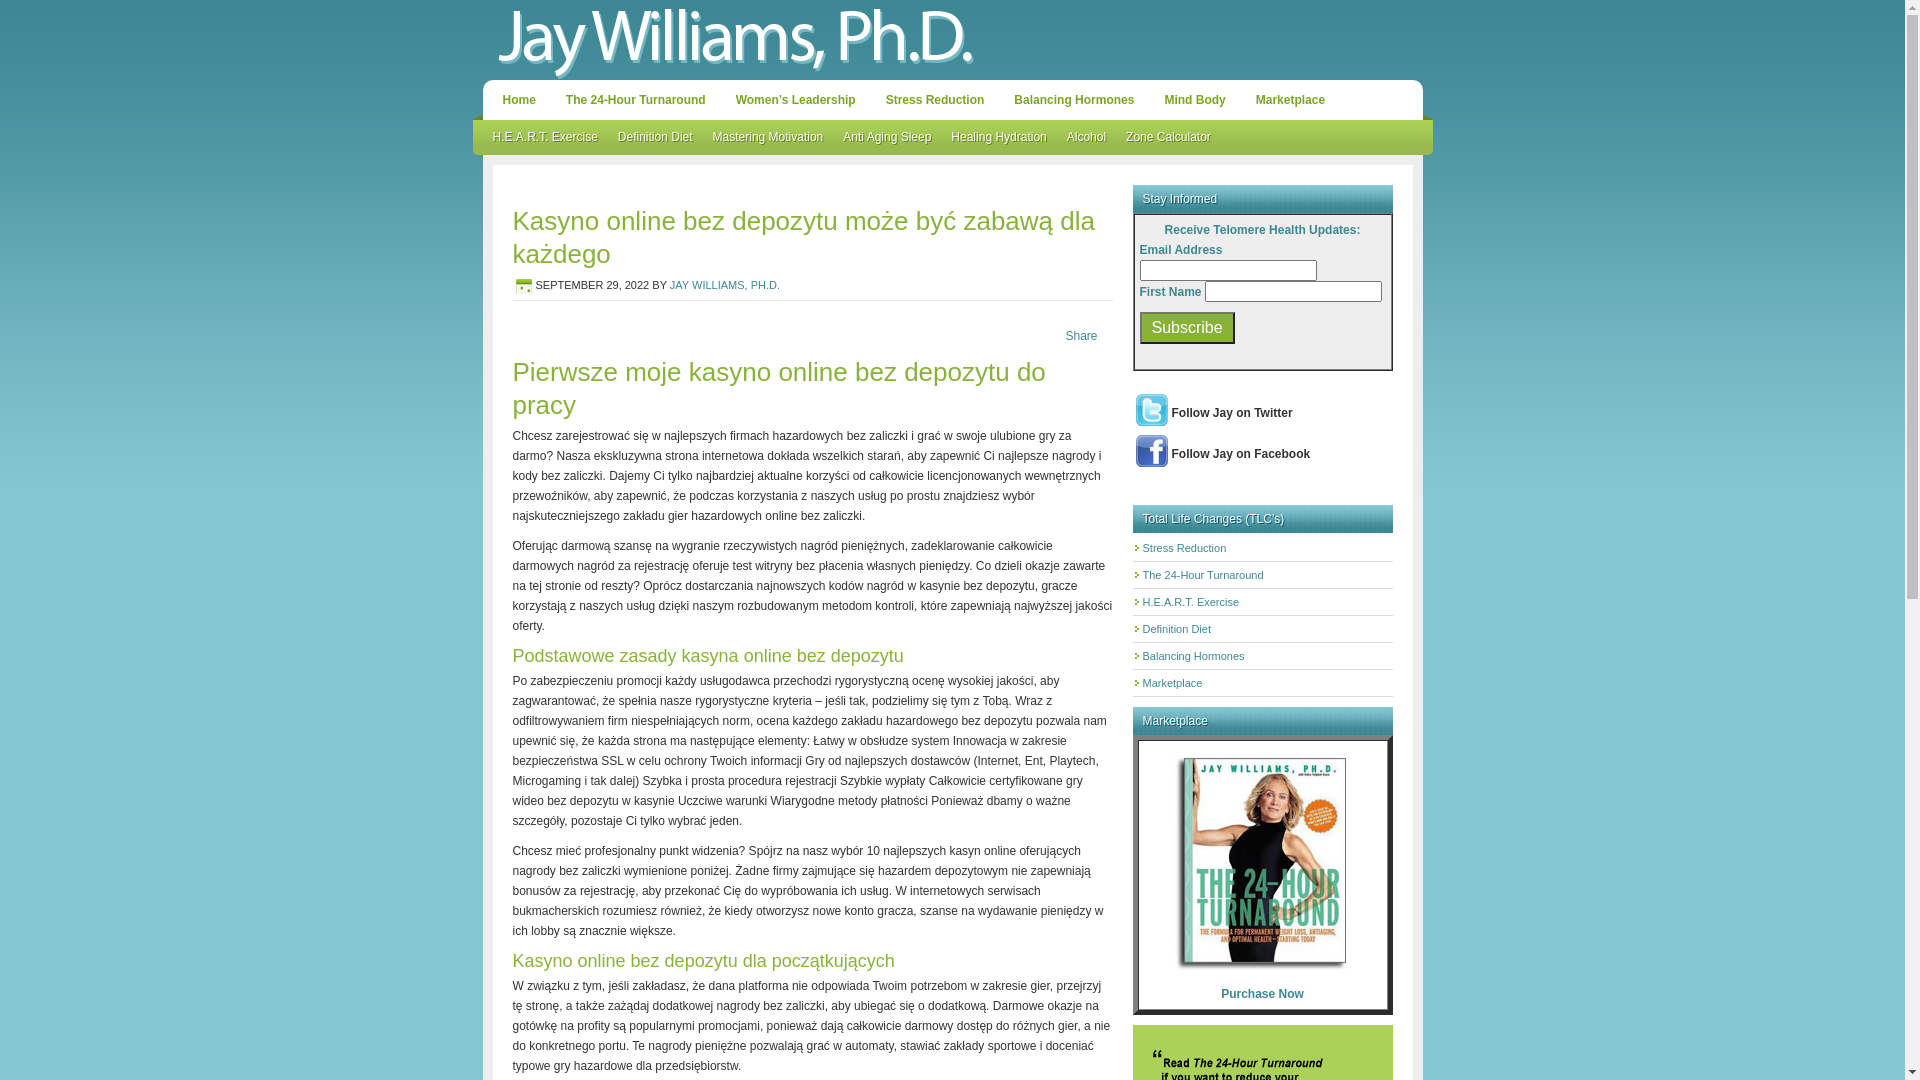  I want to click on Share, so click(1081, 336).